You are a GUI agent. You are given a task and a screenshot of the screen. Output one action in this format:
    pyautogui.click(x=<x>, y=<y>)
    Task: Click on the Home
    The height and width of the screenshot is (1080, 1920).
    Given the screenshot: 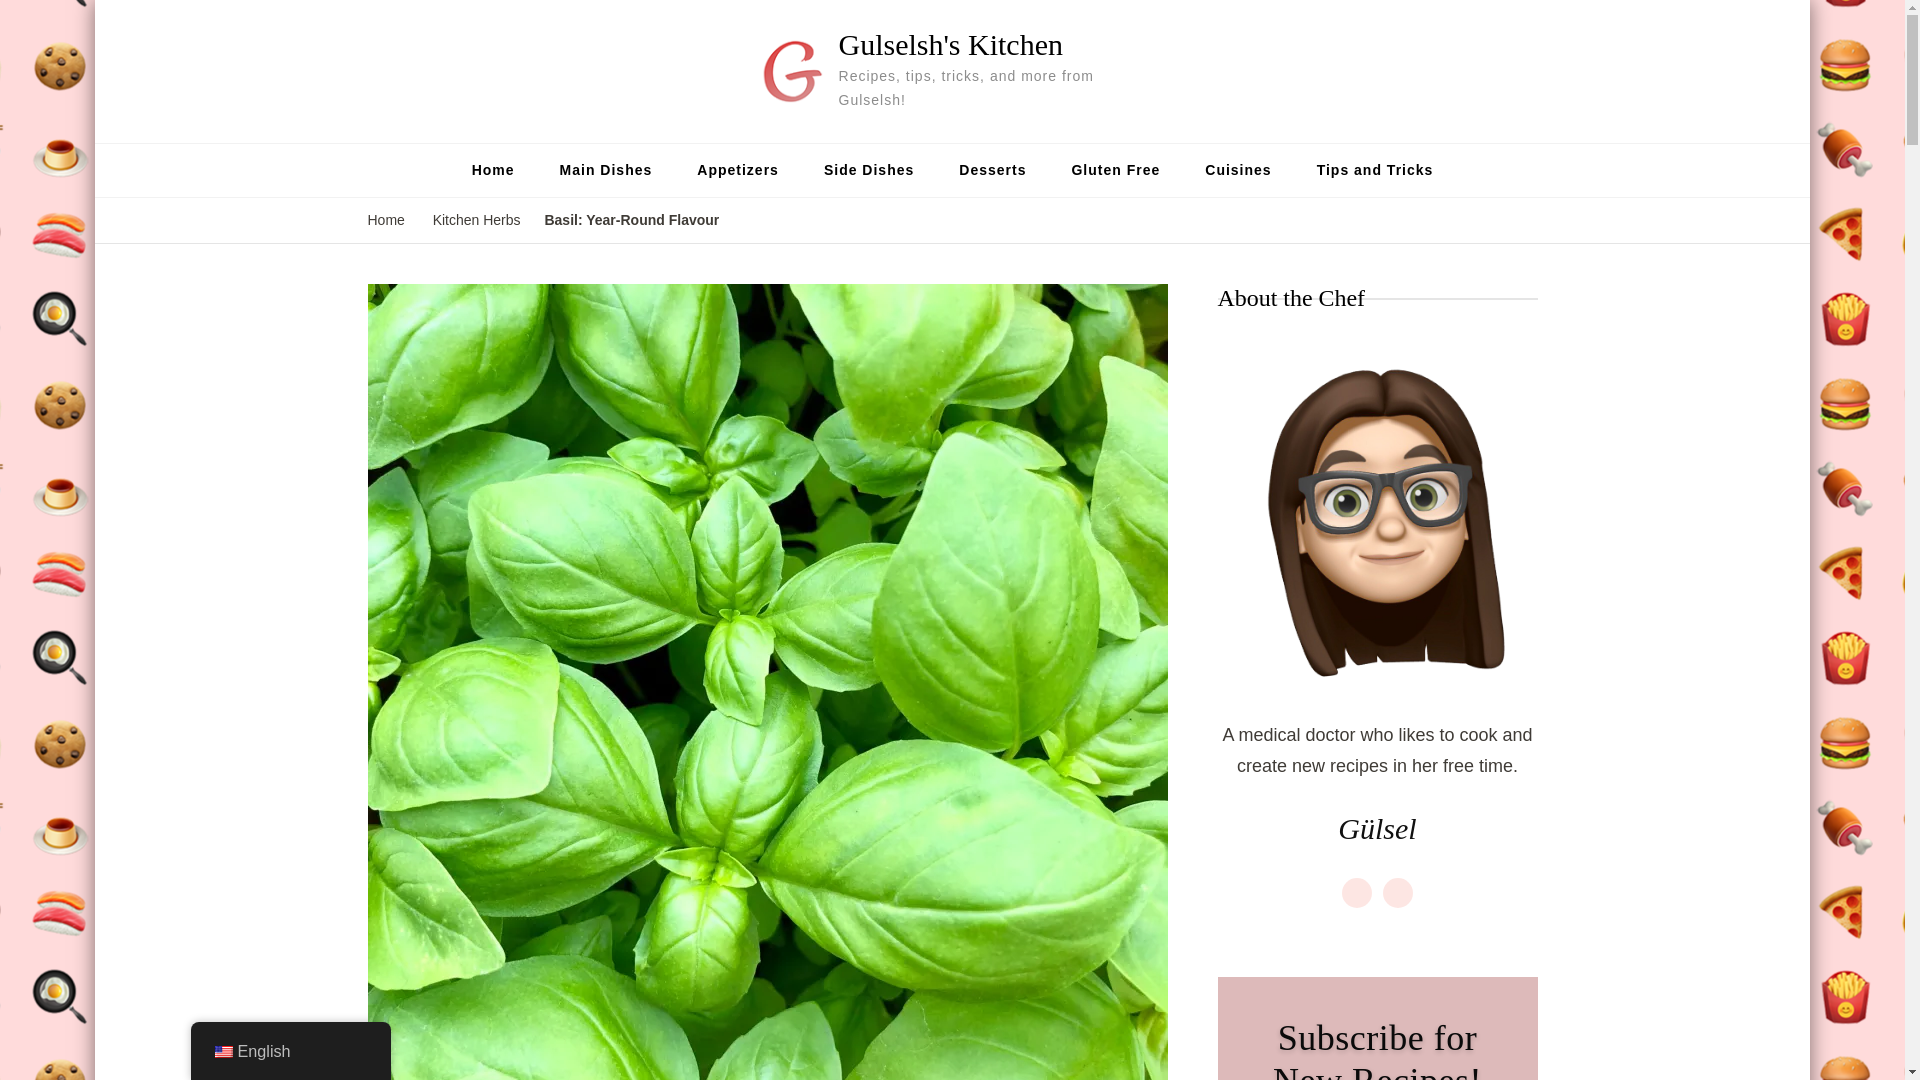 What is the action you would take?
    pyautogui.click(x=493, y=170)
    